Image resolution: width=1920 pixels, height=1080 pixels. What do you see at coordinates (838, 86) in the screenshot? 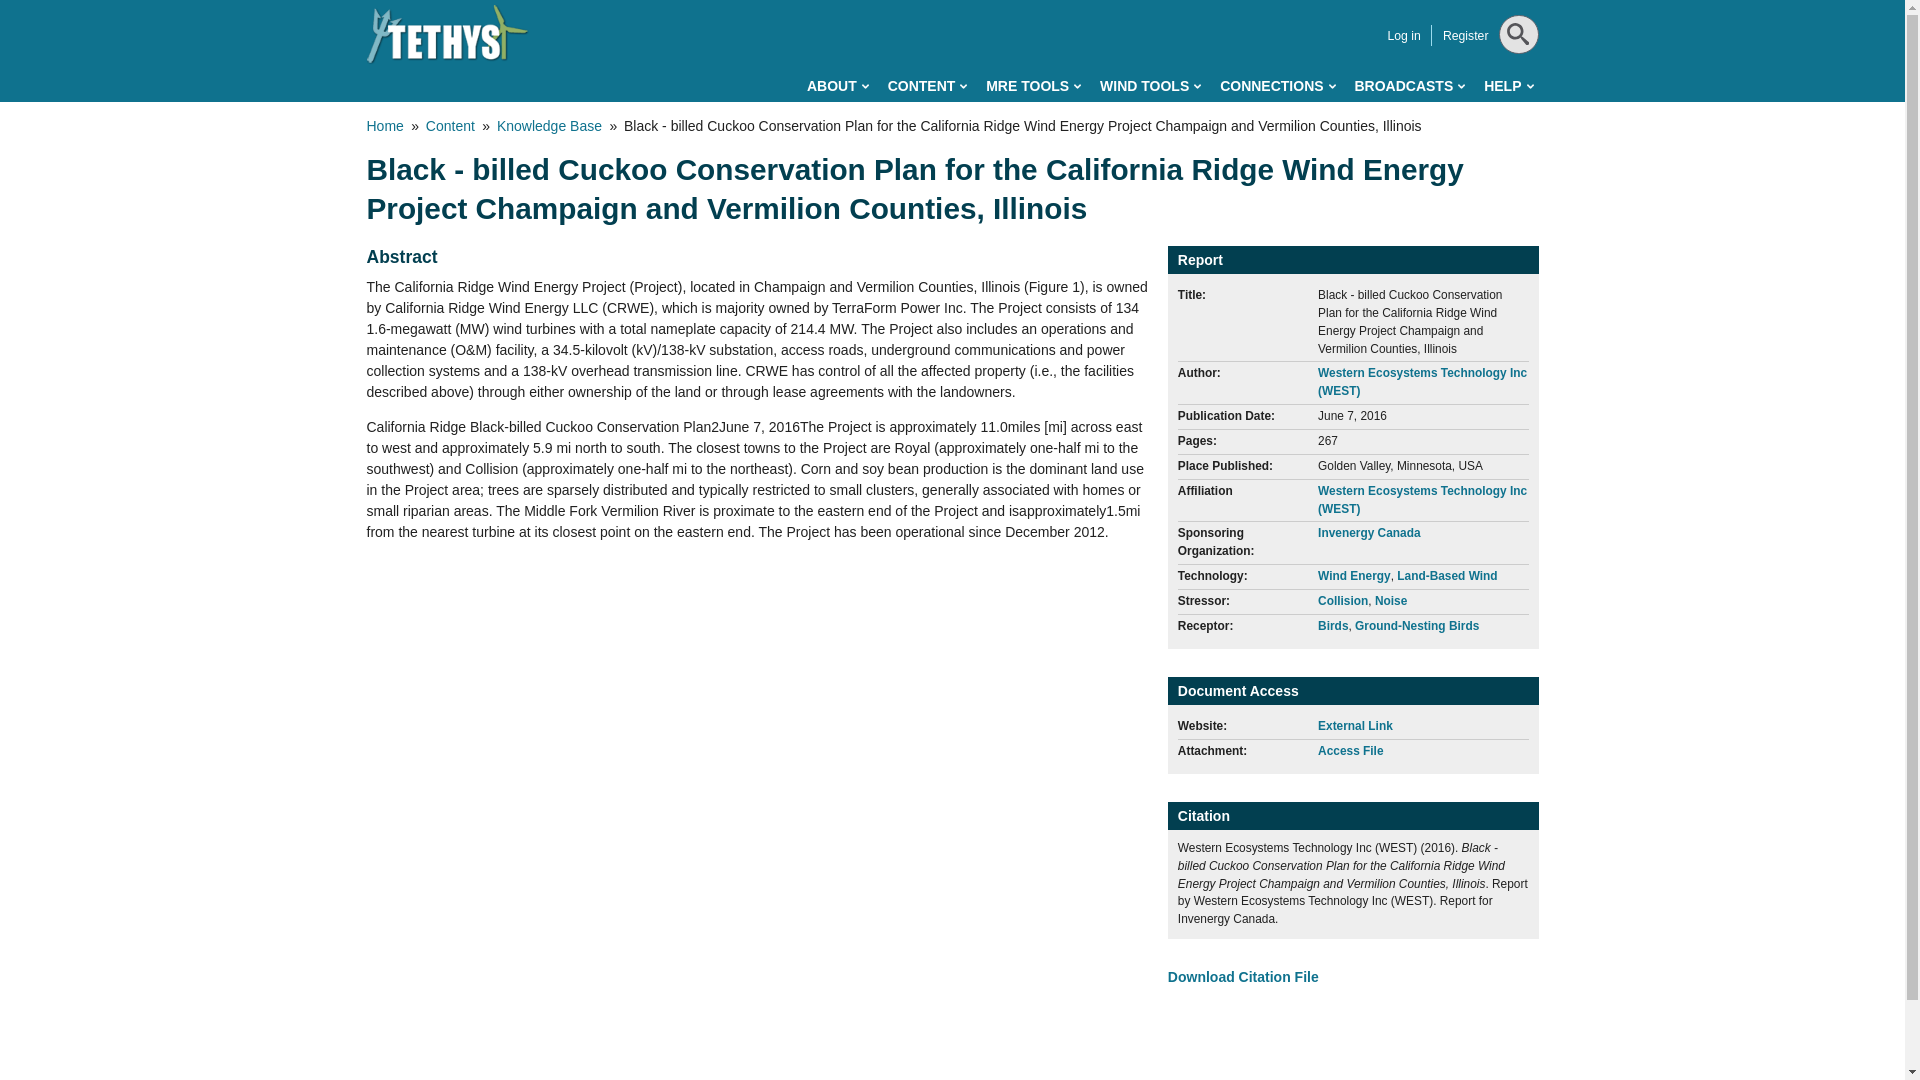
I see `ABOUT` at bounding box center [838, 86].